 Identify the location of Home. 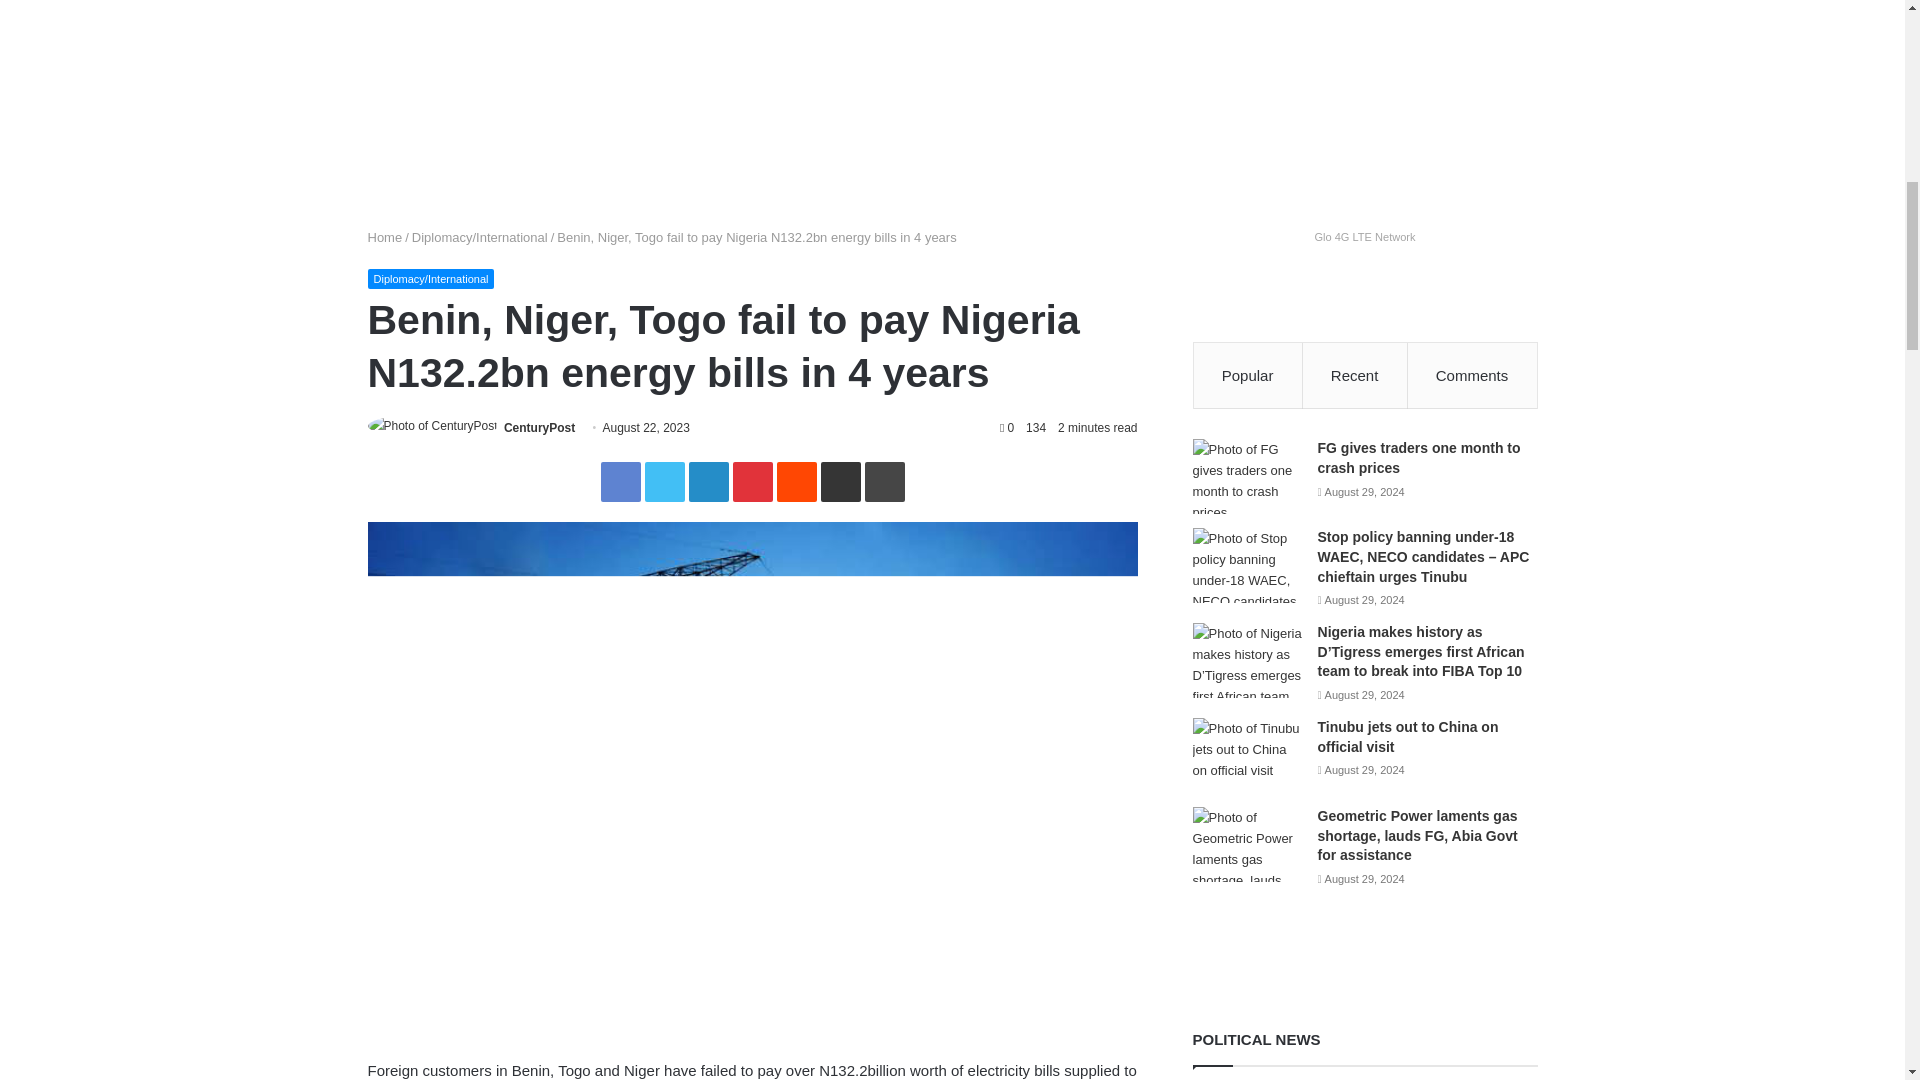
(386, 238).